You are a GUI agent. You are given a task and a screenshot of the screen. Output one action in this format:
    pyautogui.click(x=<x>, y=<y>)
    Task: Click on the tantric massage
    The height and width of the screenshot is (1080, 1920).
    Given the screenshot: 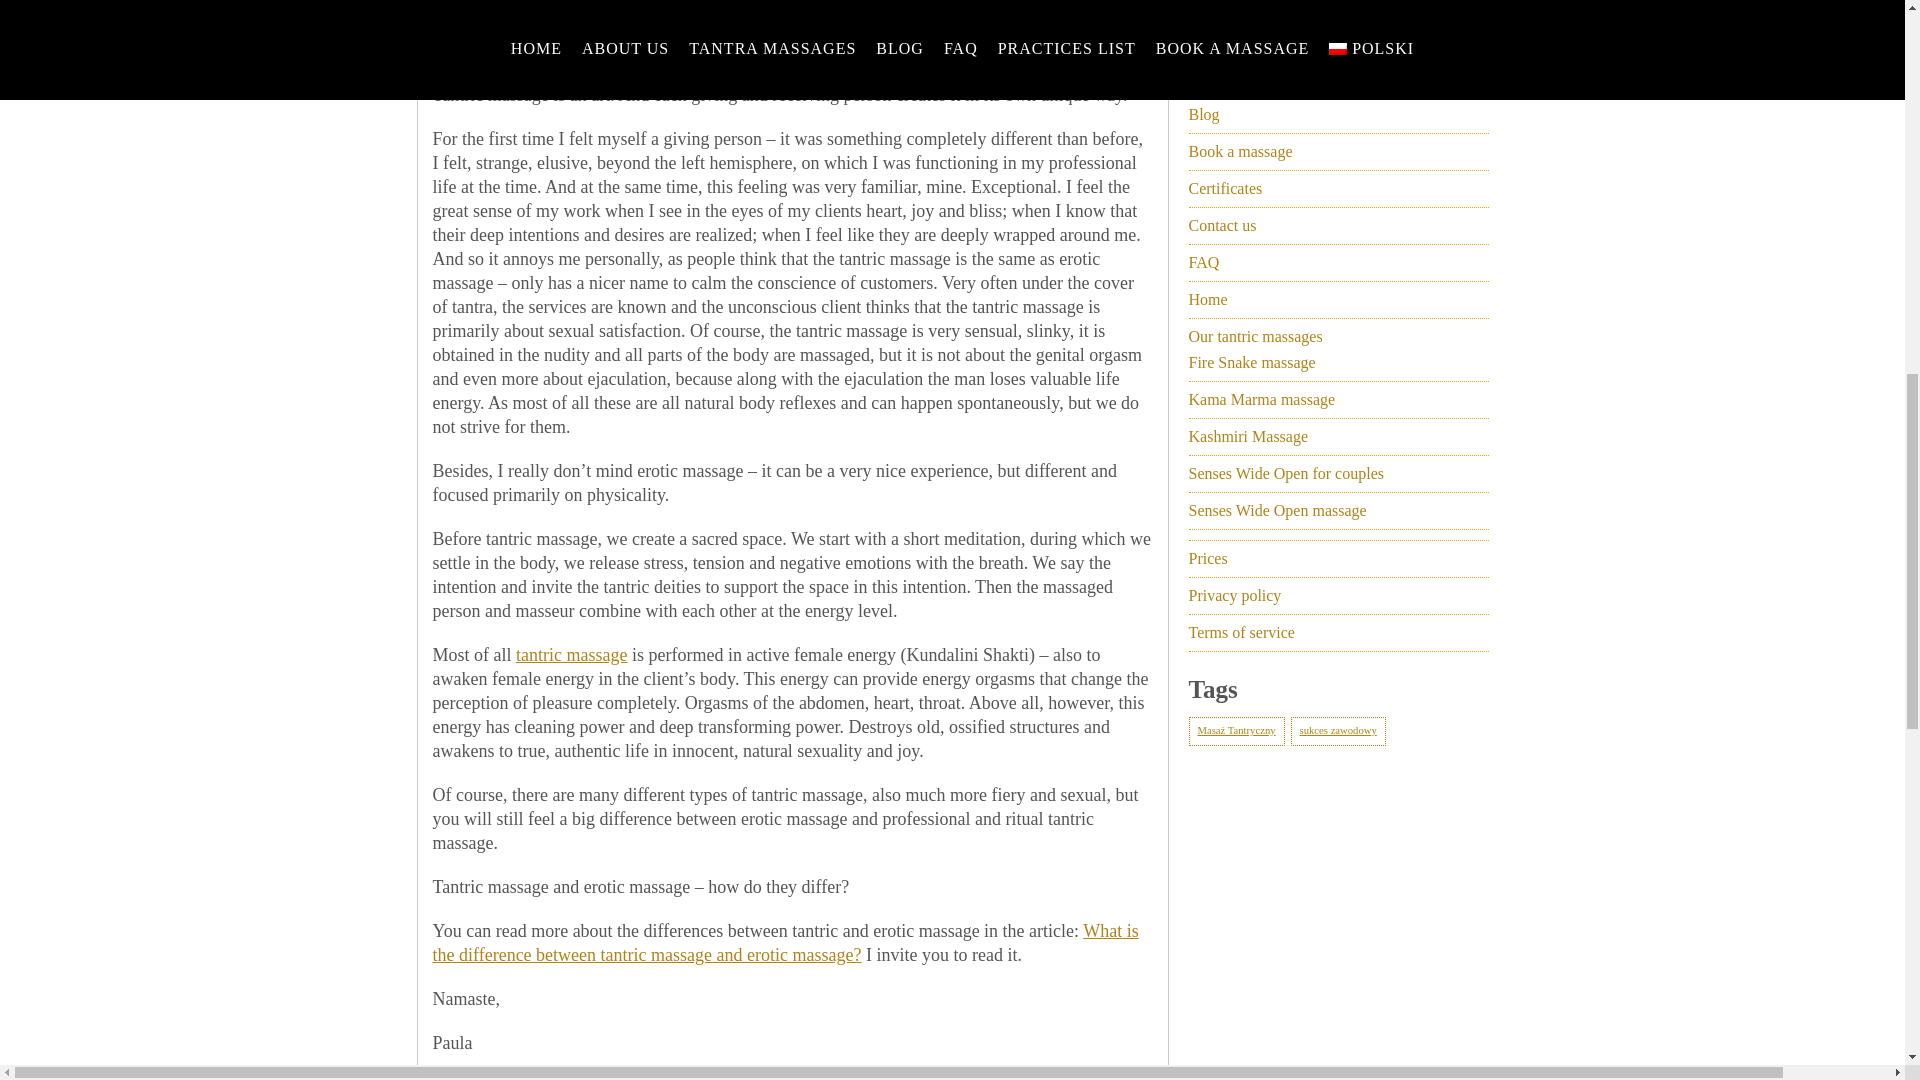 What is the action you would take?
    pyautogui.click(x=572, y=654)
    